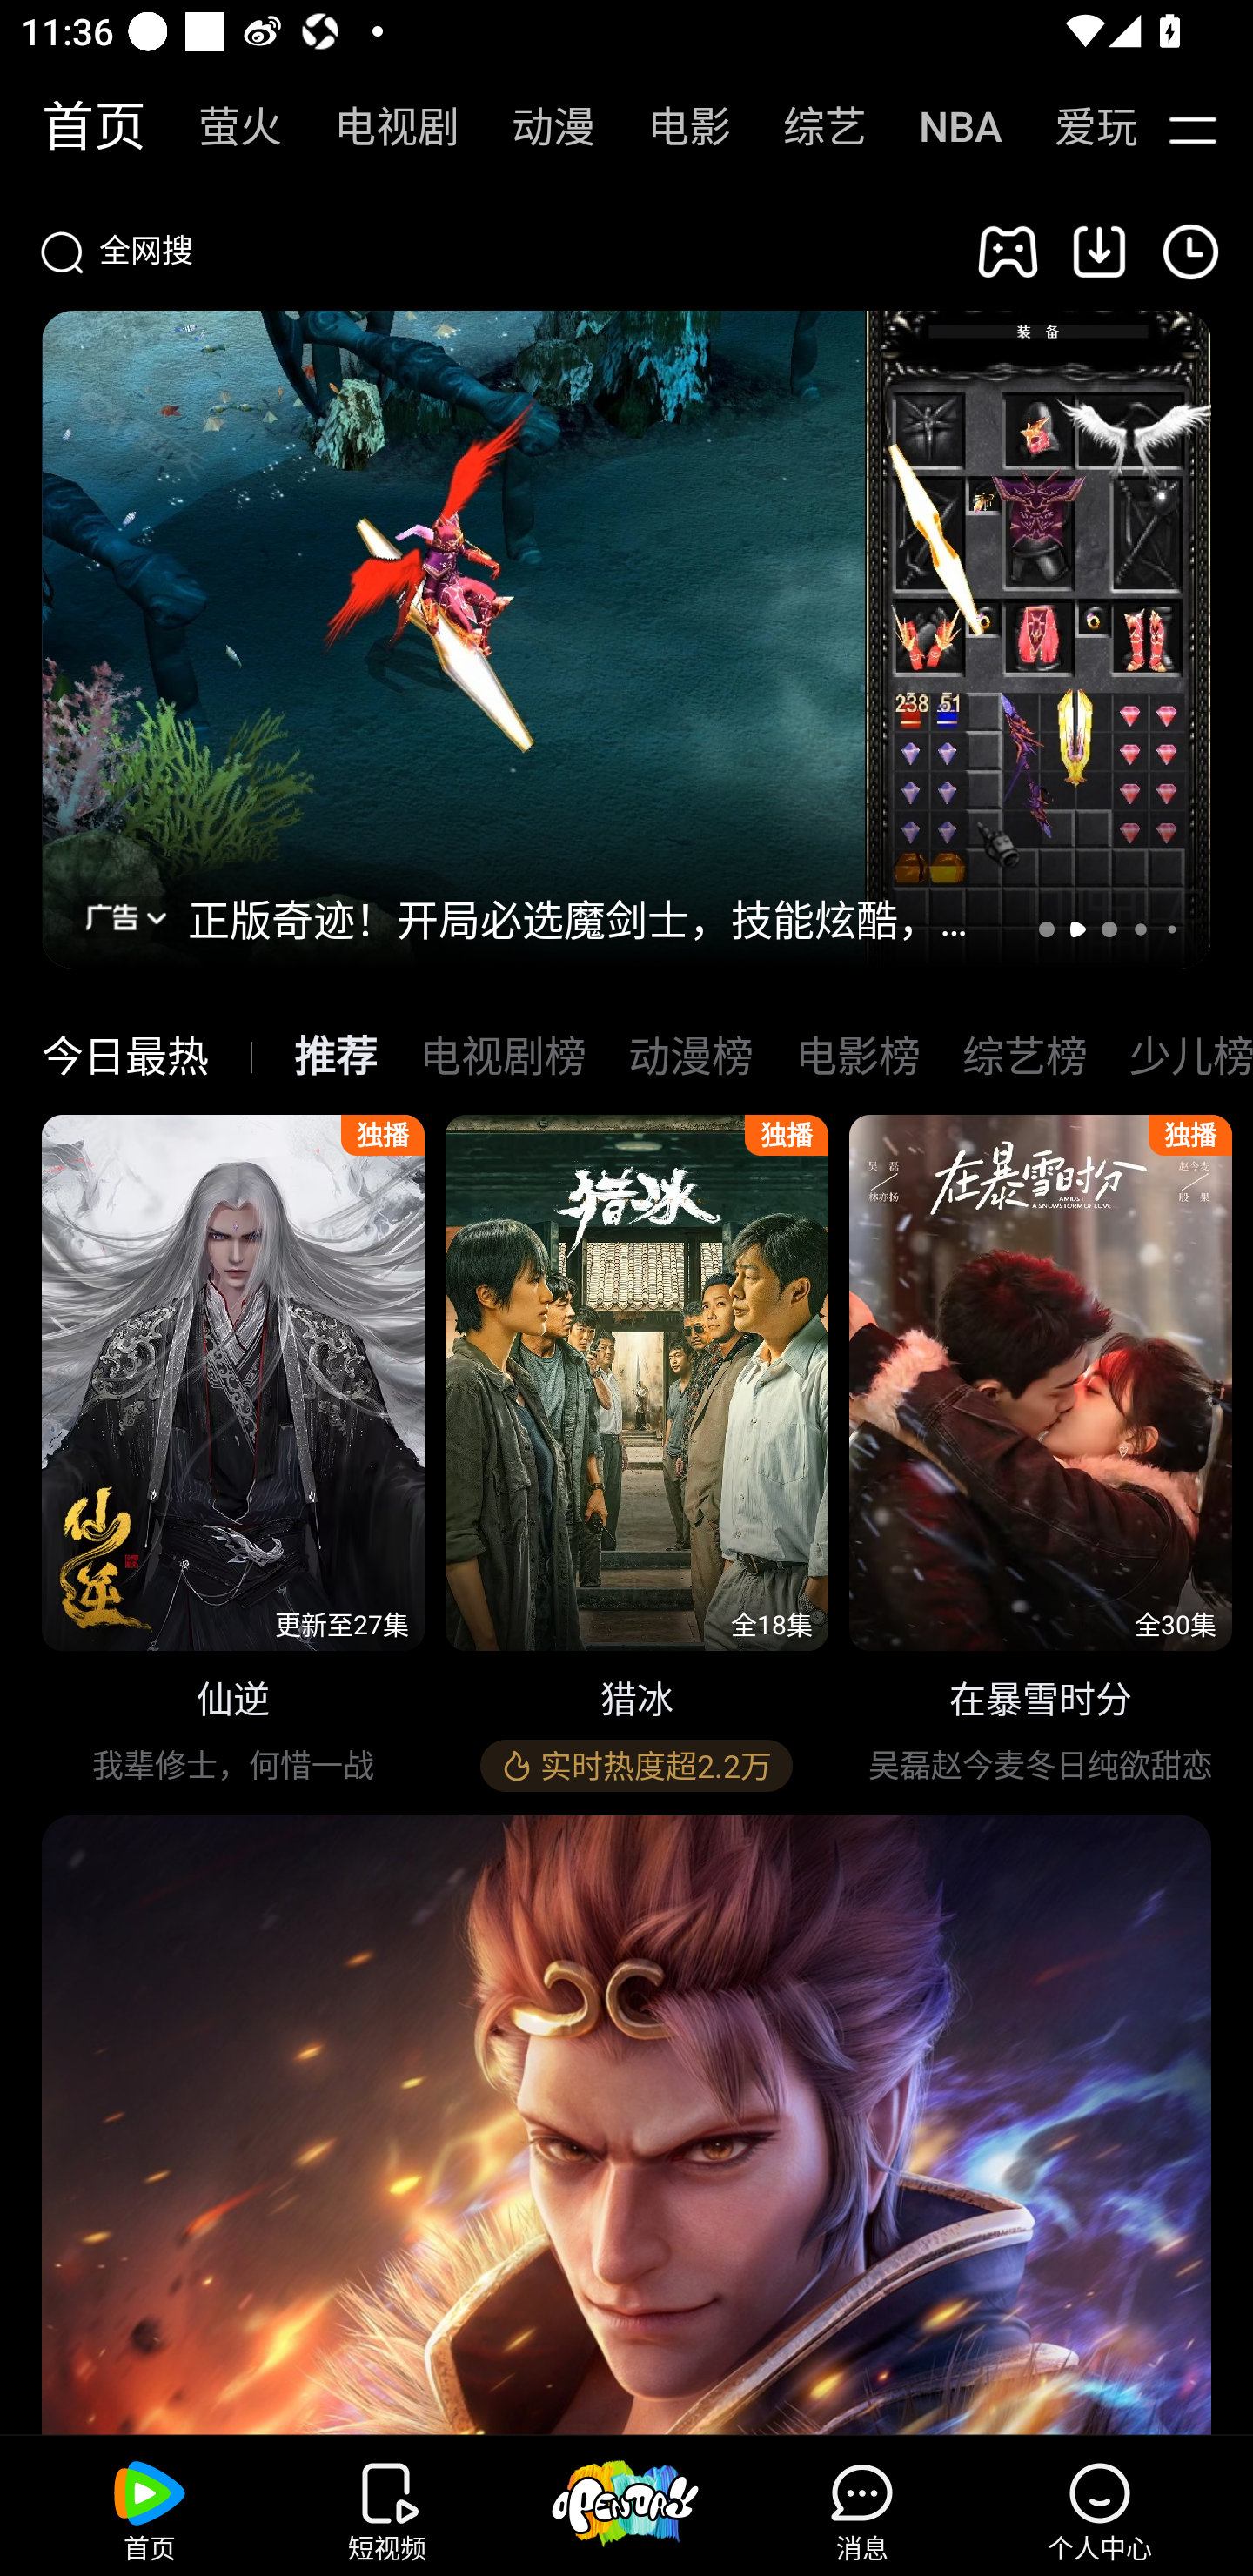 The height and width of the screenshot is (2576, 1253). I want to click on 萤火, so click(224, 127).